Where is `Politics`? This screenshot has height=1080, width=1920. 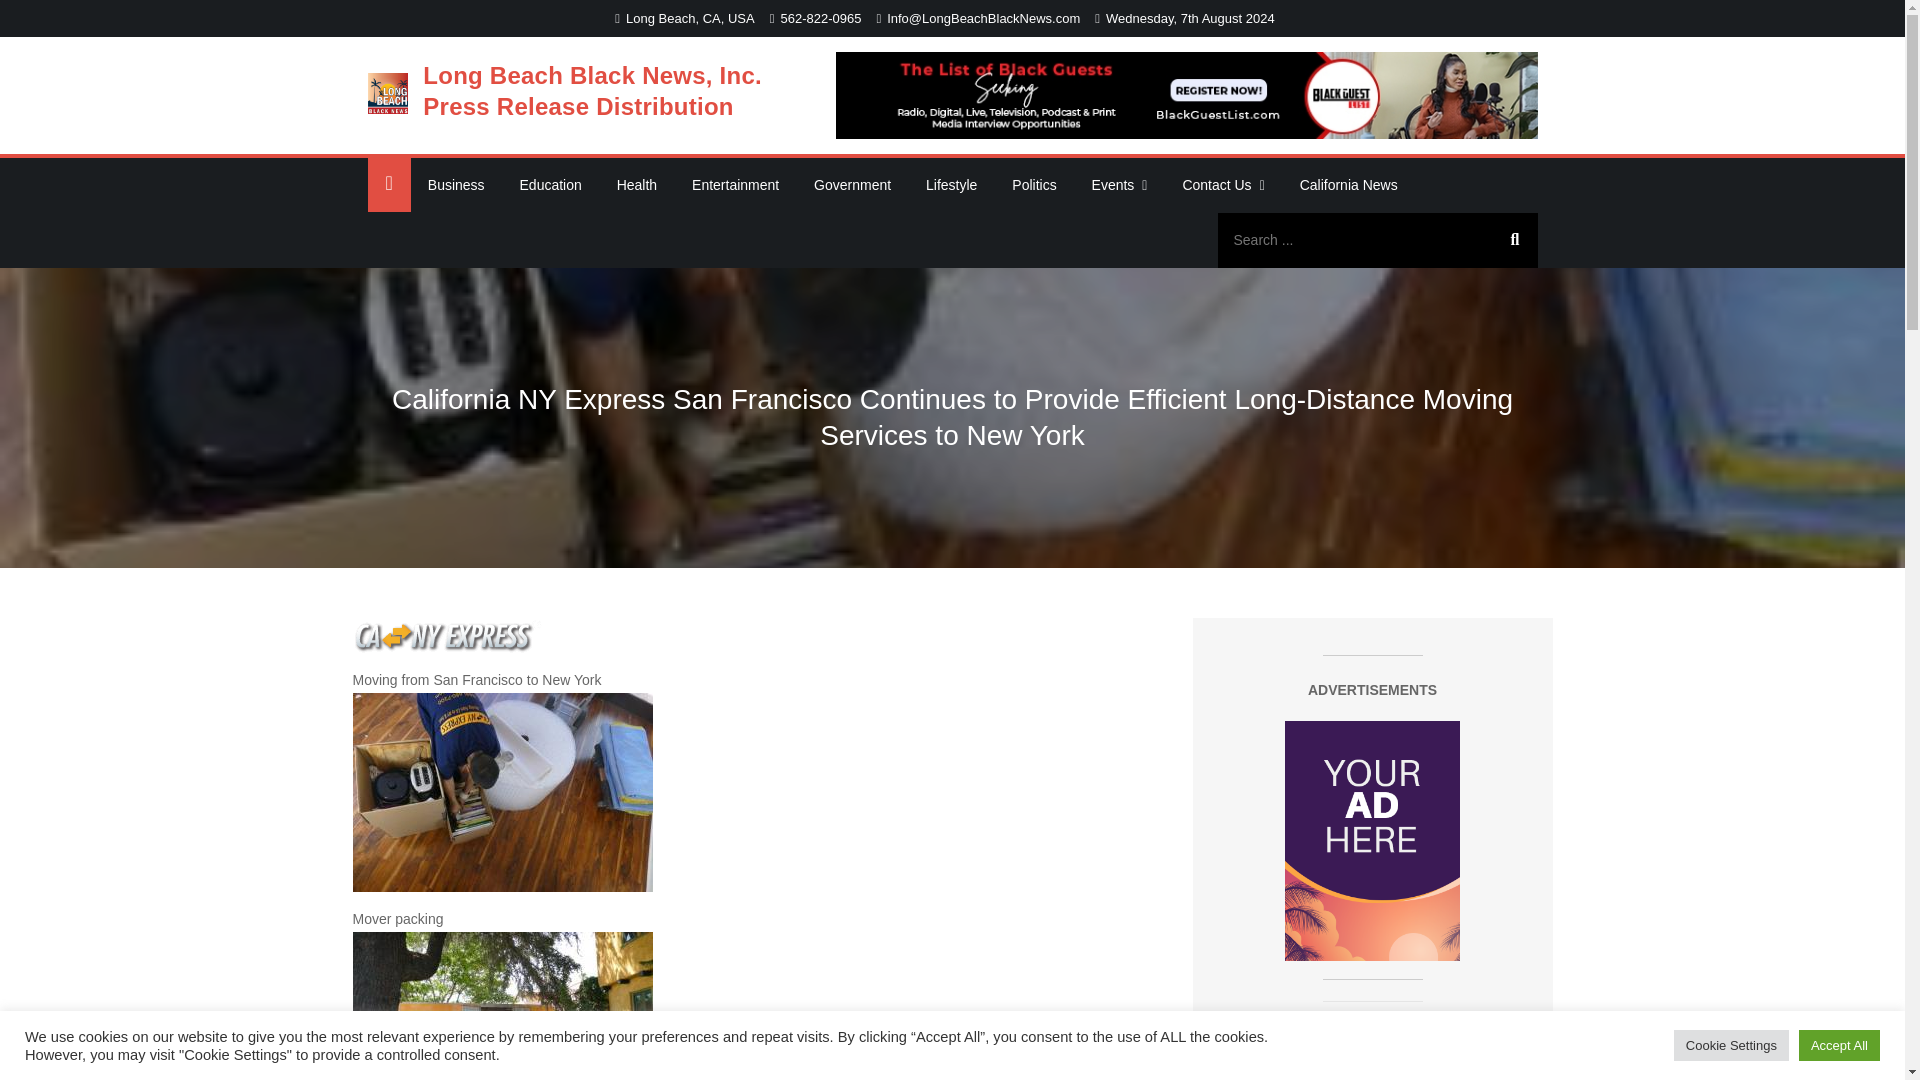
Politics is located at coordinates (1034, 184).